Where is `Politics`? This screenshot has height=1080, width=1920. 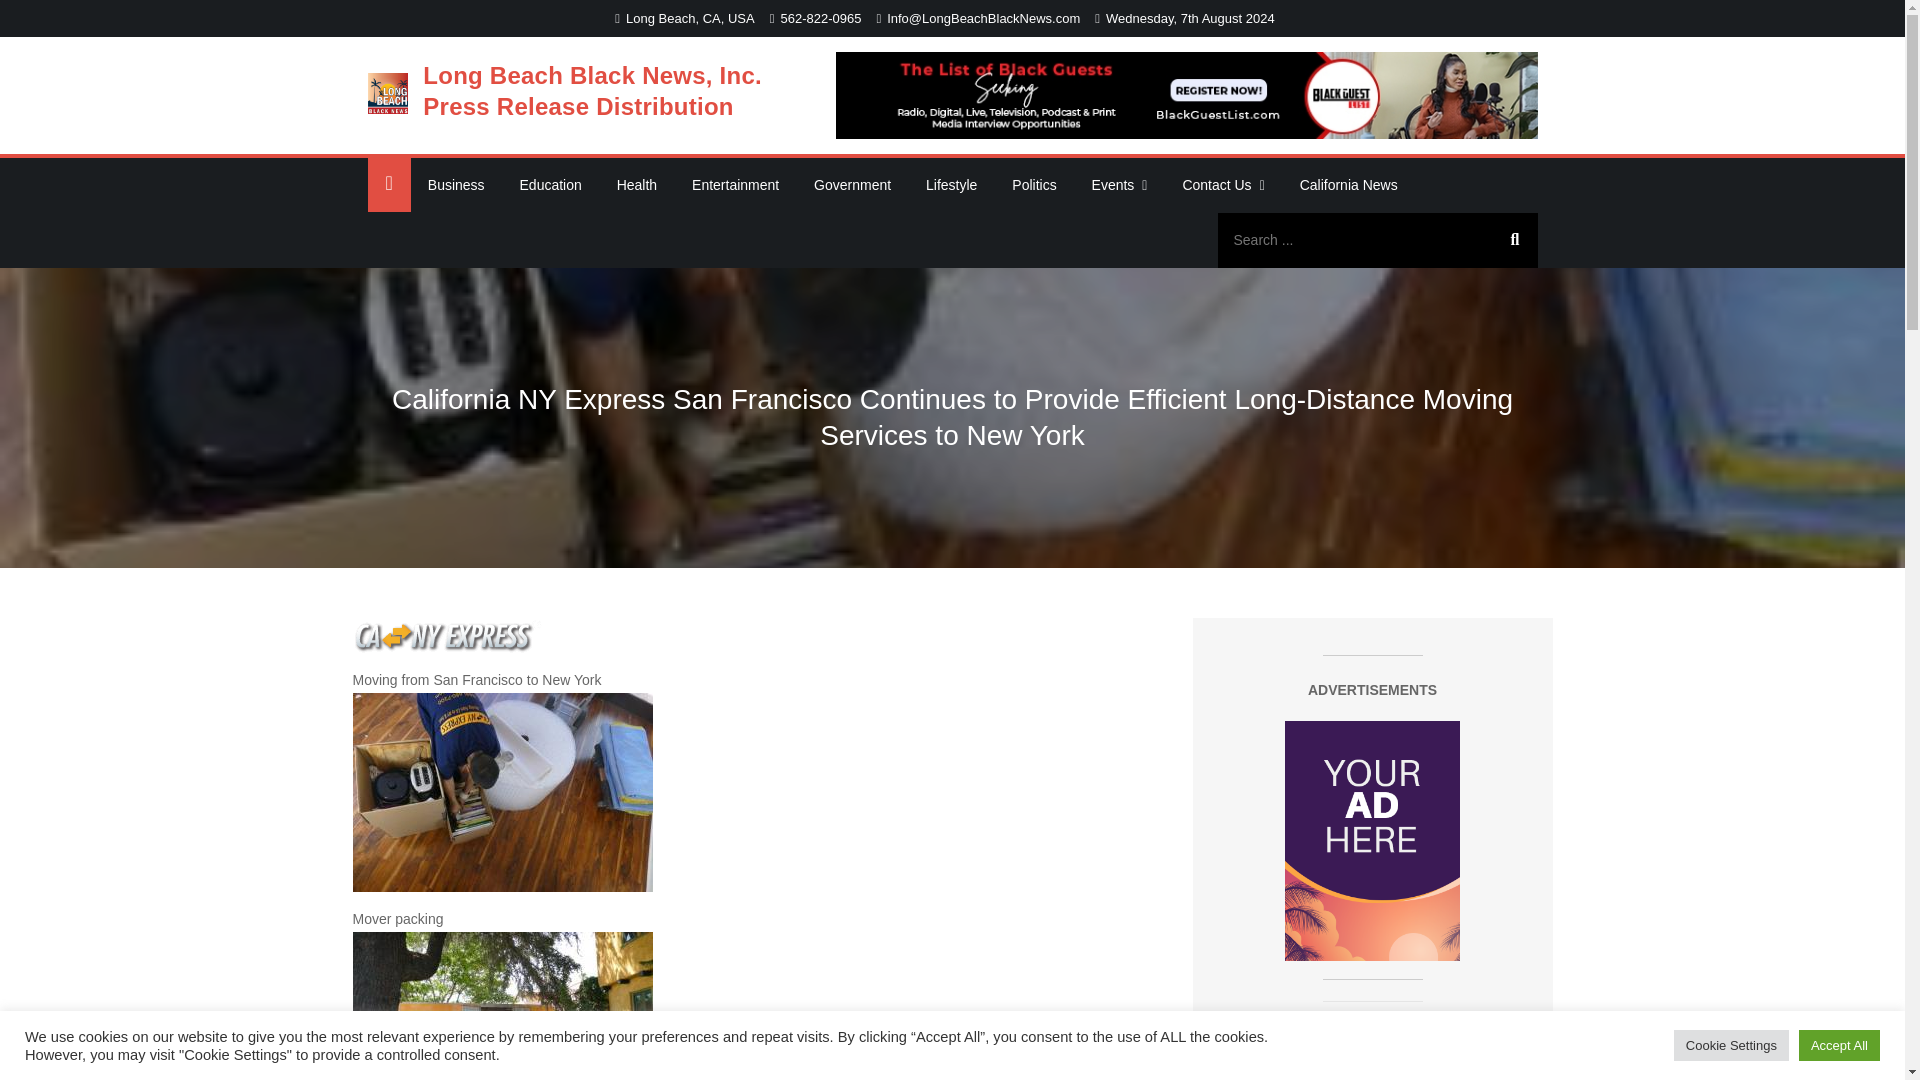
Politics is located at coordinates (1034, 184).